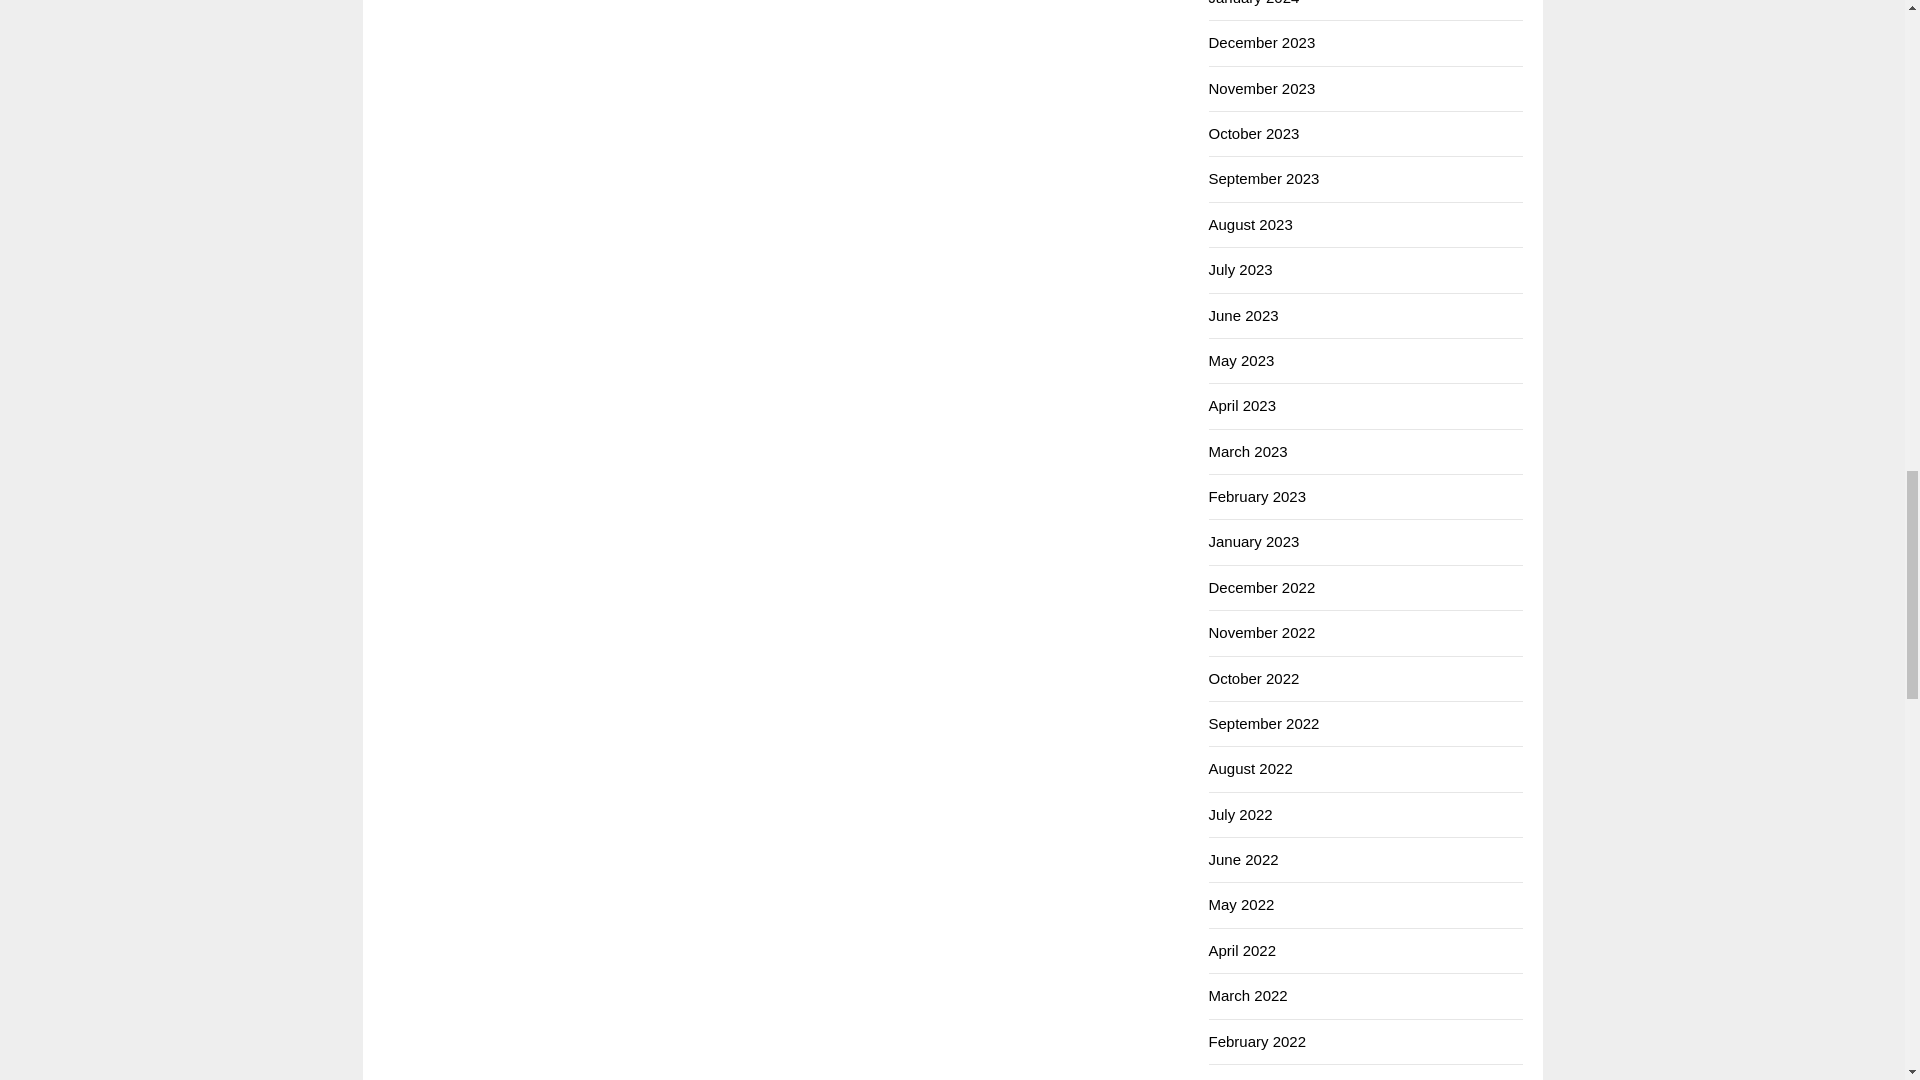 The width and height of the screenshot is (1920, 1080). I want to click on November 2023, so click(1261, 88).